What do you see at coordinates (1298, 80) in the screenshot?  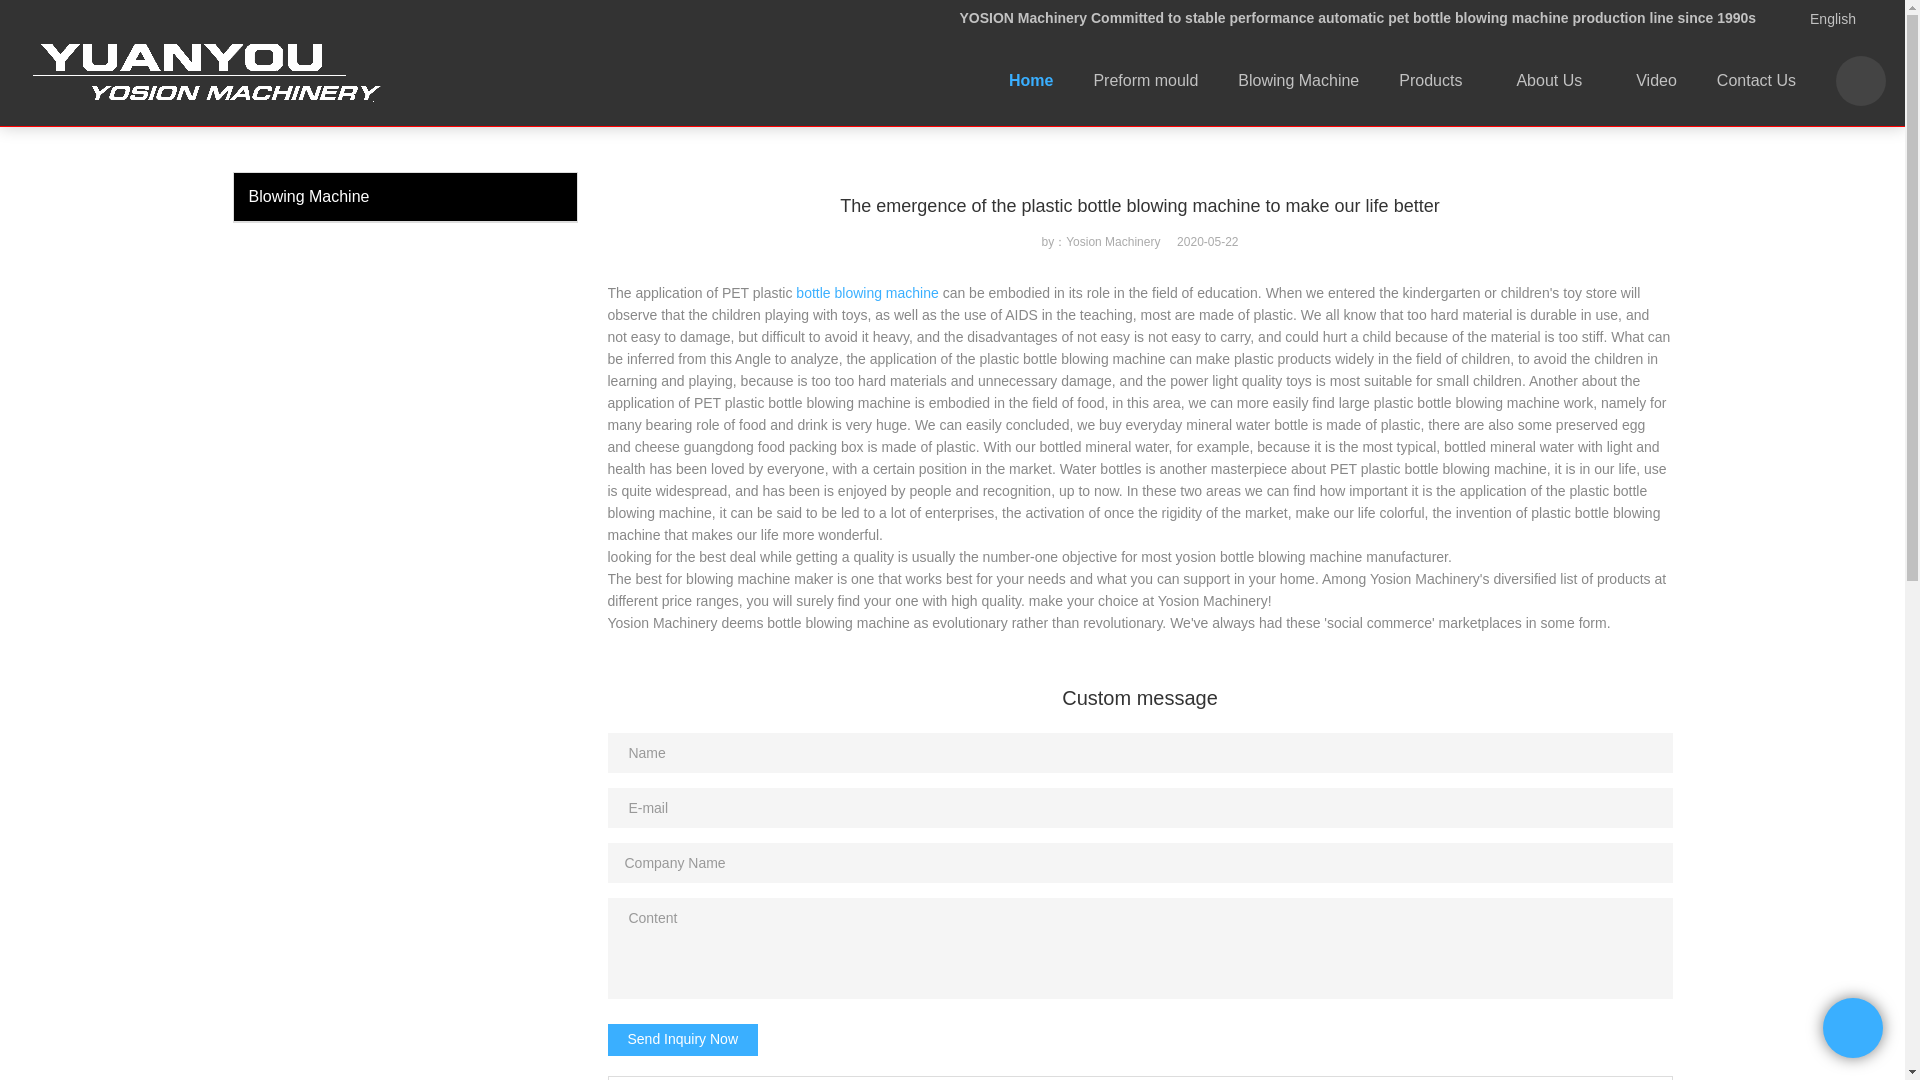 I see `Blowing Machine` at bounding box center [1298, 80].